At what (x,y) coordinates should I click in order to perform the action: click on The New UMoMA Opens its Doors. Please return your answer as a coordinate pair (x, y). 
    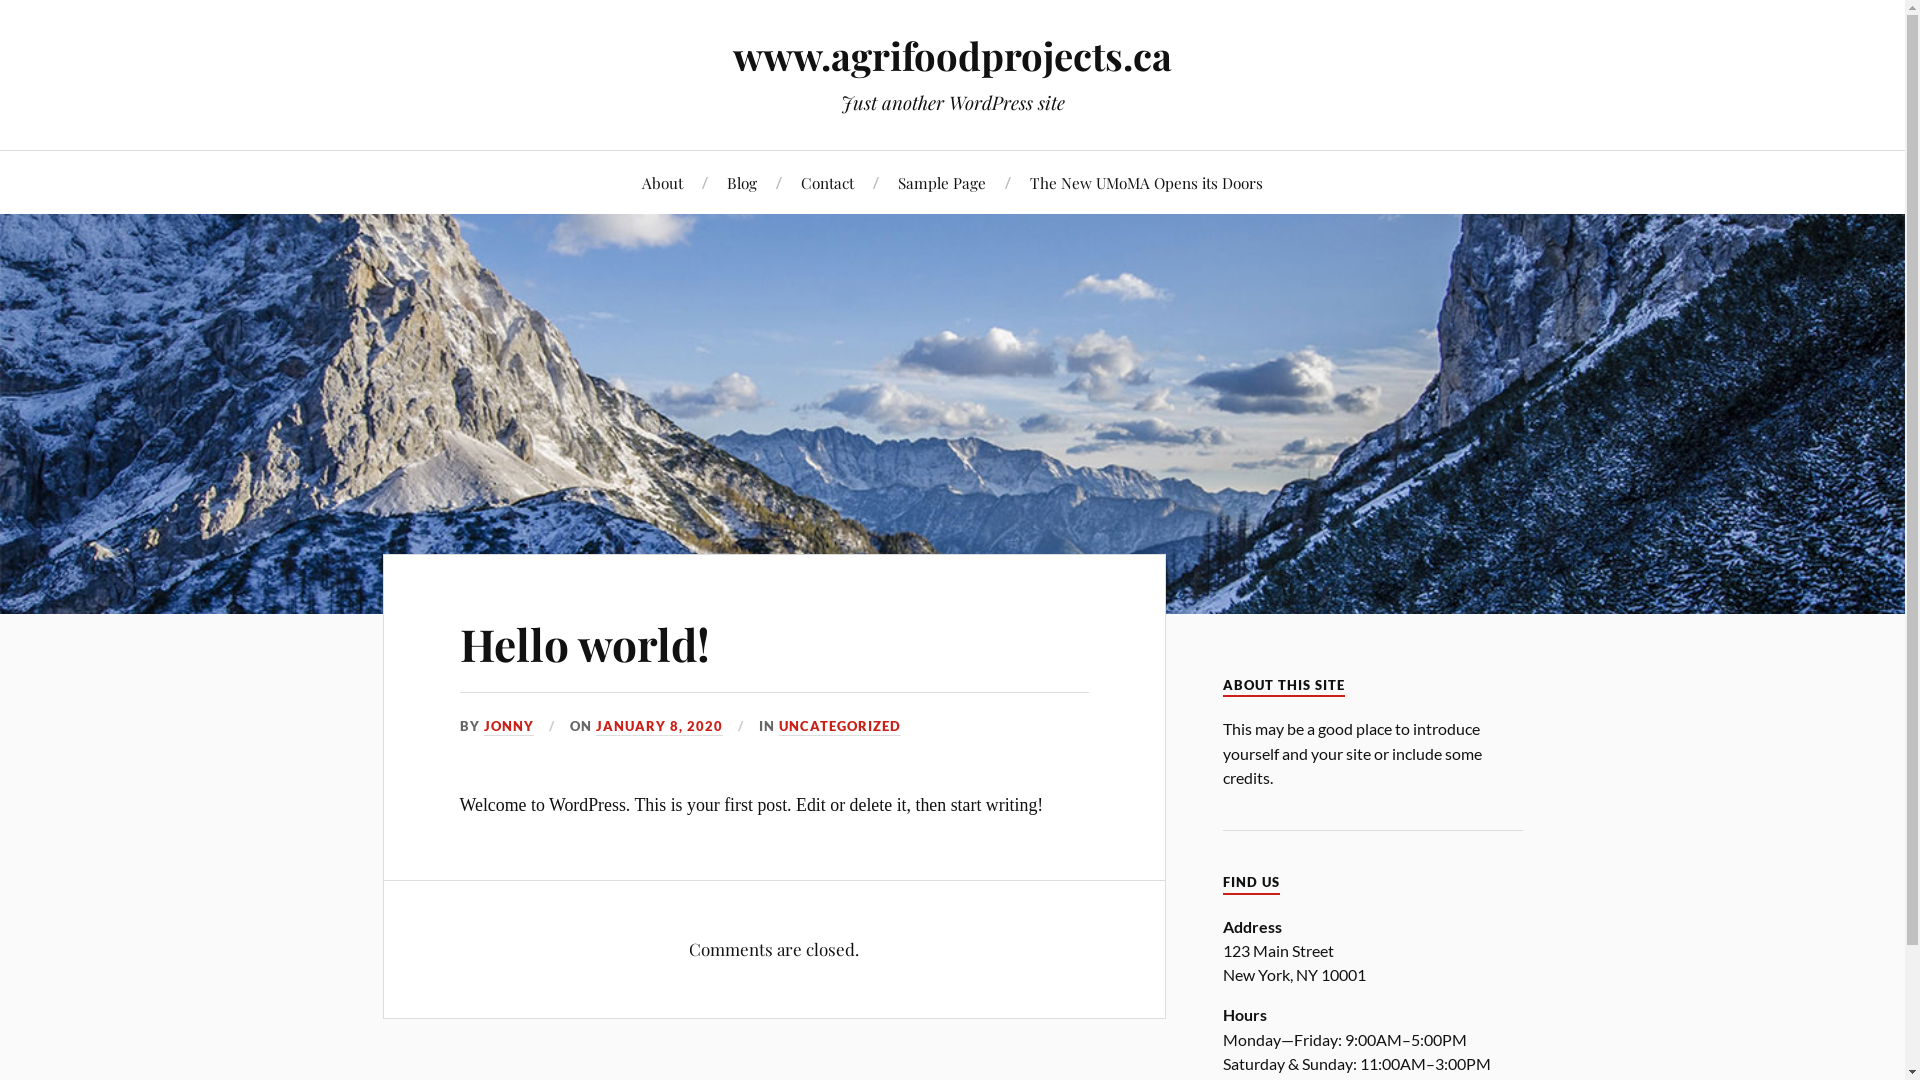
    Looking at the image, I should click on (1146, 182).